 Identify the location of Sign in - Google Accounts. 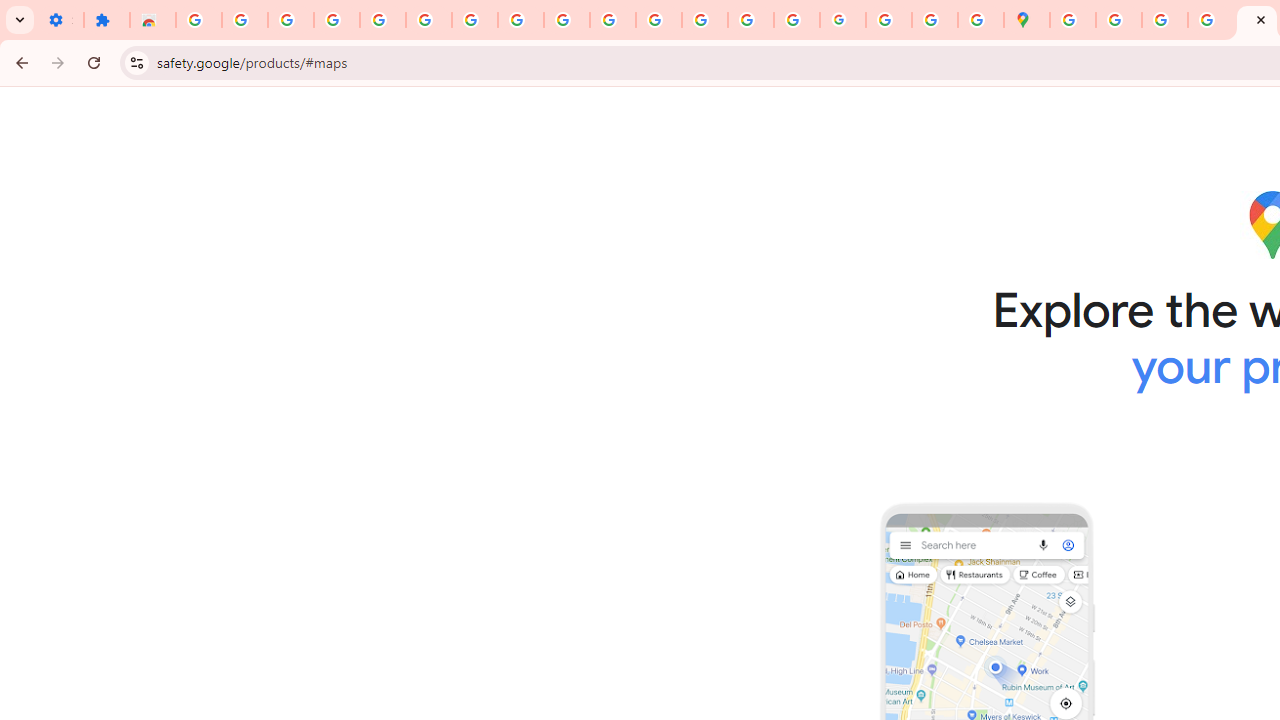
(198, 20).